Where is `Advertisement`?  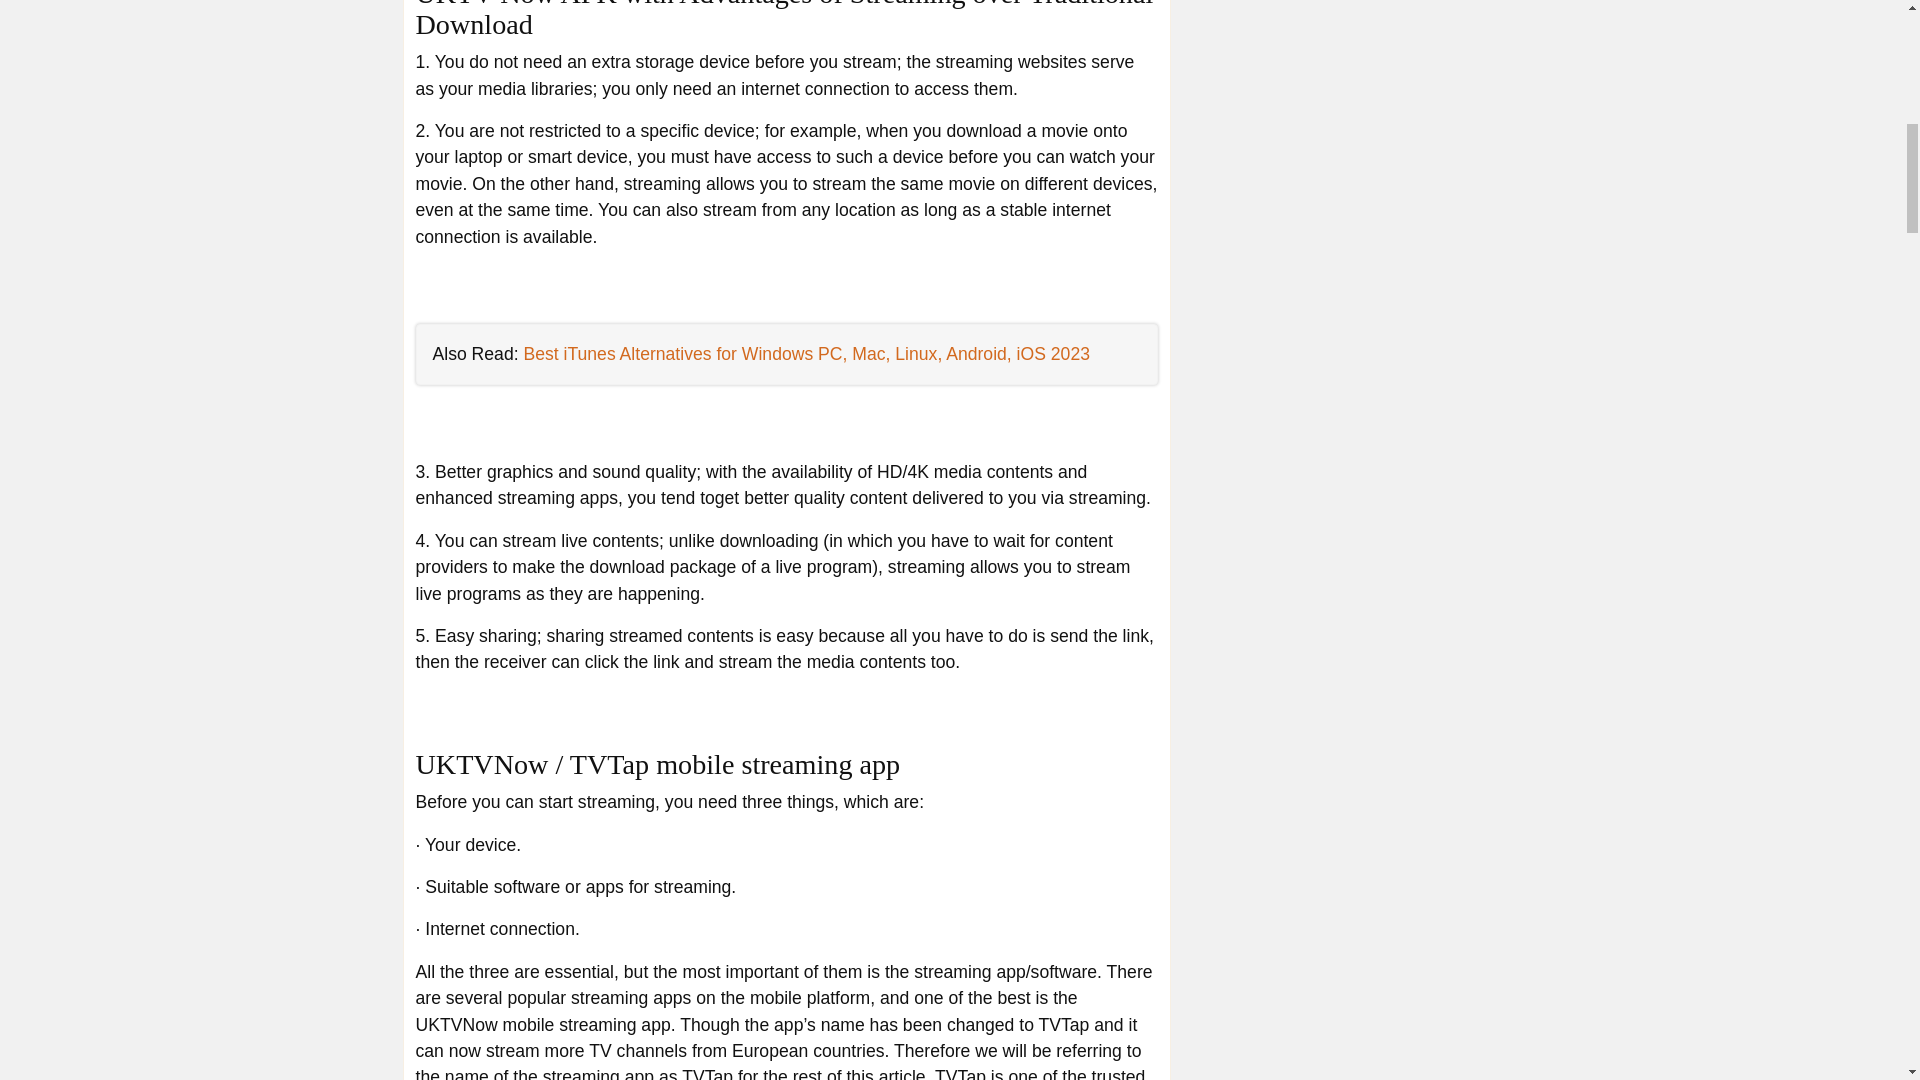 Advertisement is located at coordinates (1351, 64).